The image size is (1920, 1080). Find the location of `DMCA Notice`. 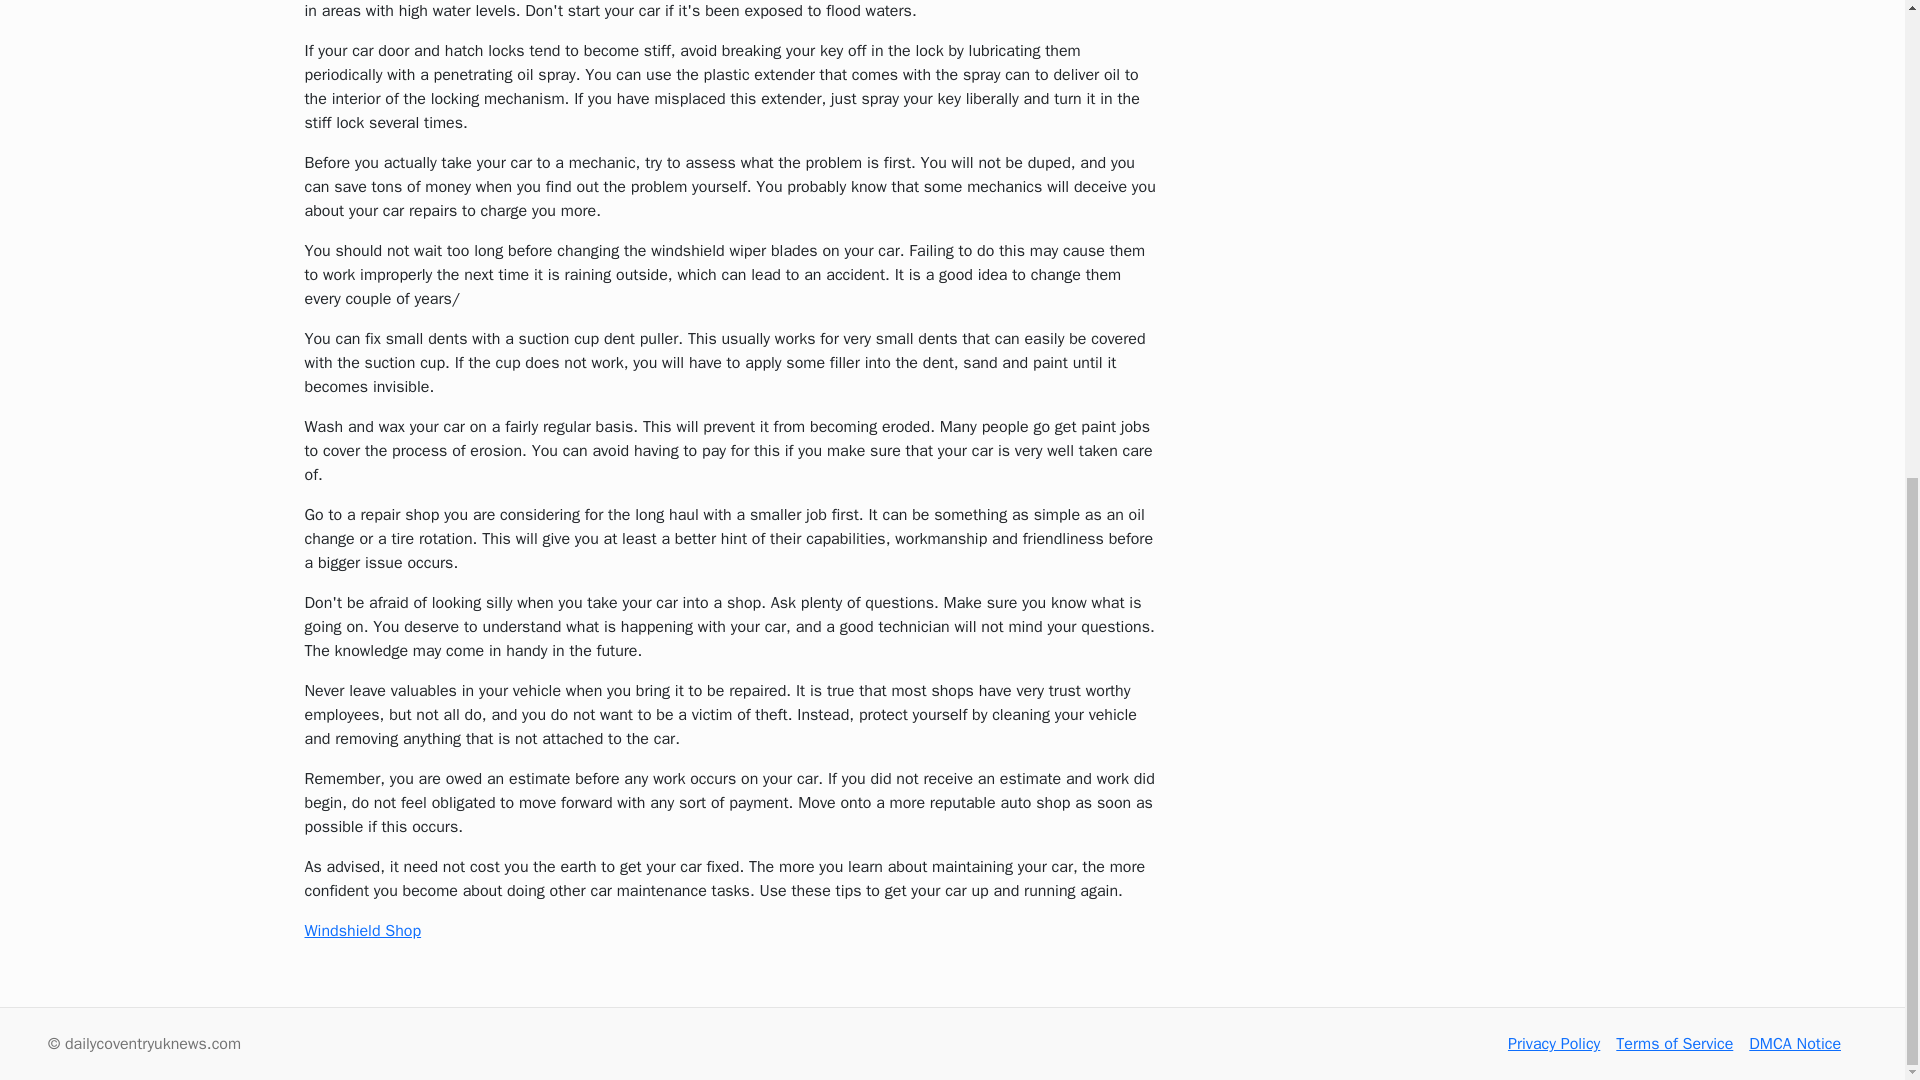

DMCA Notice is located at coordinates (1795, 1044).